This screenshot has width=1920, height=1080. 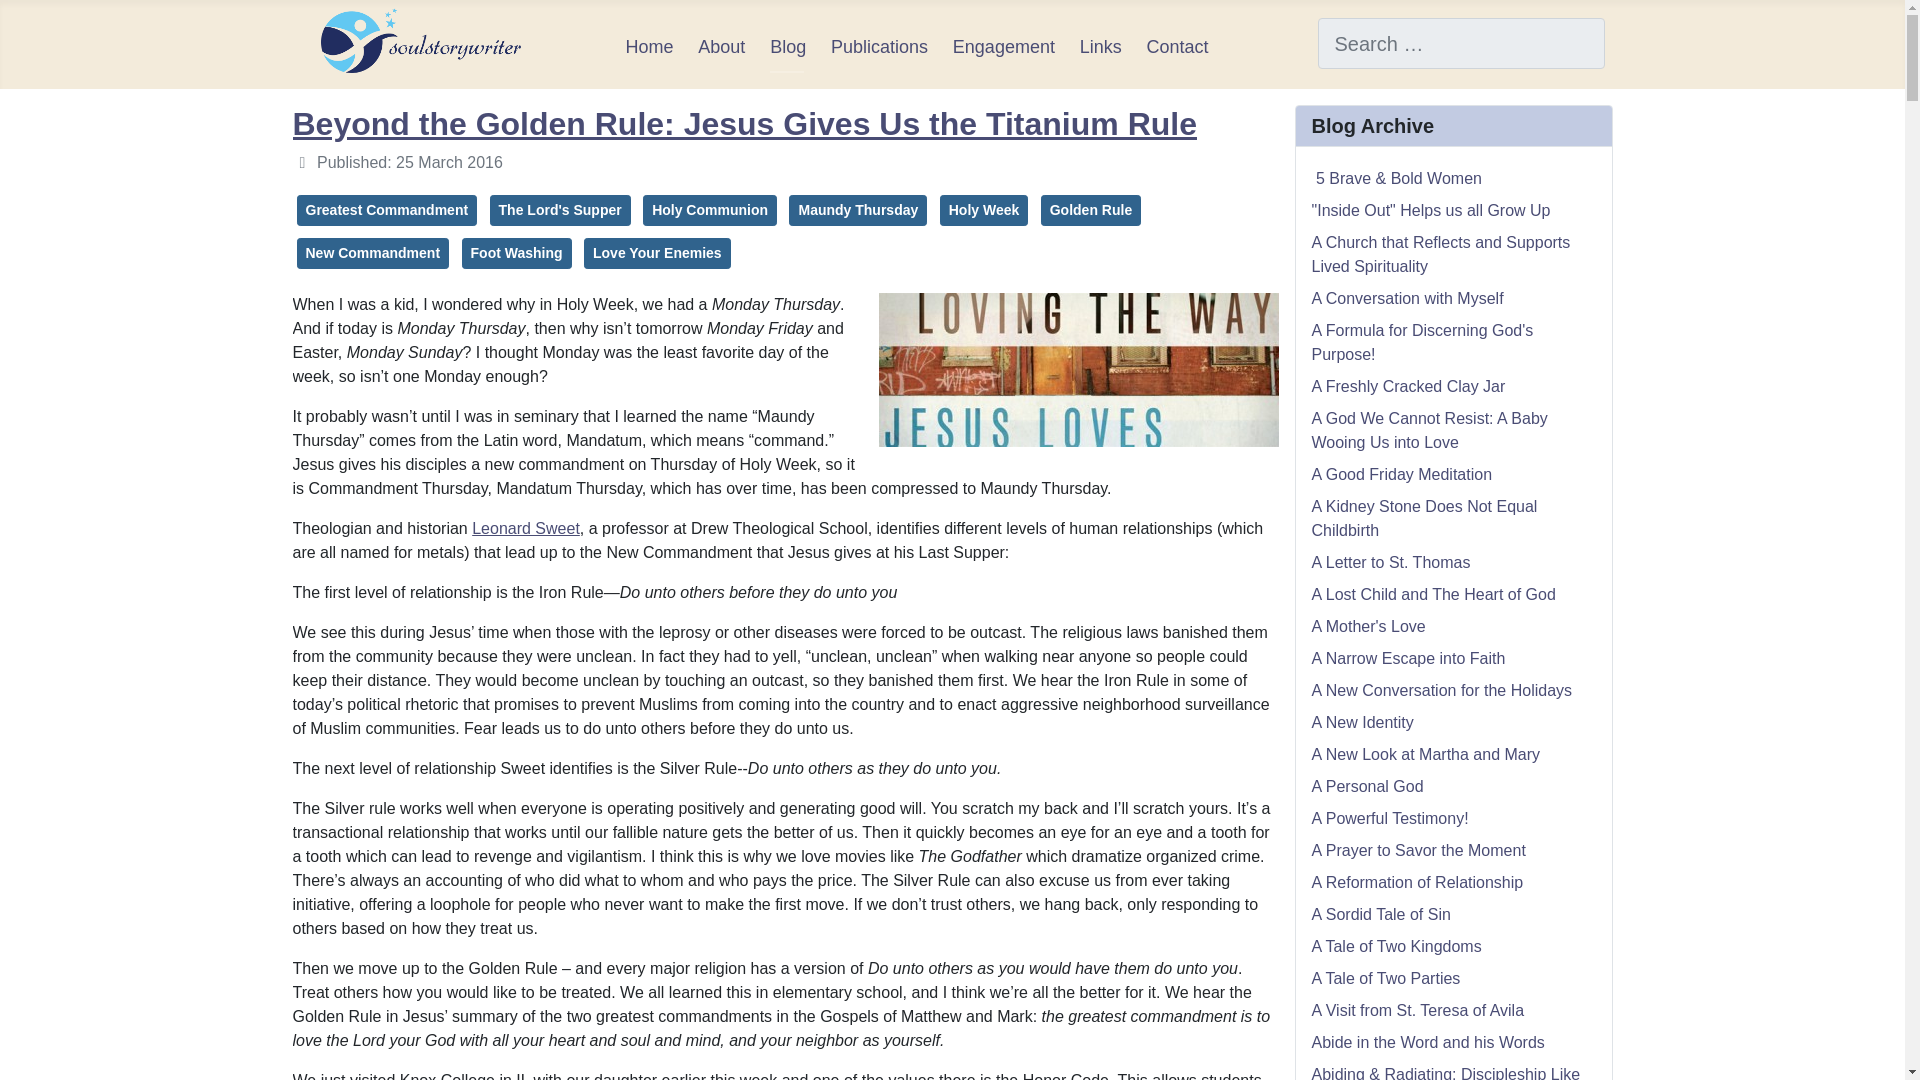 What do you see at coordinates (1100, 46) in the screenshot?
I see `Links` at bounding box center [1100, 46].